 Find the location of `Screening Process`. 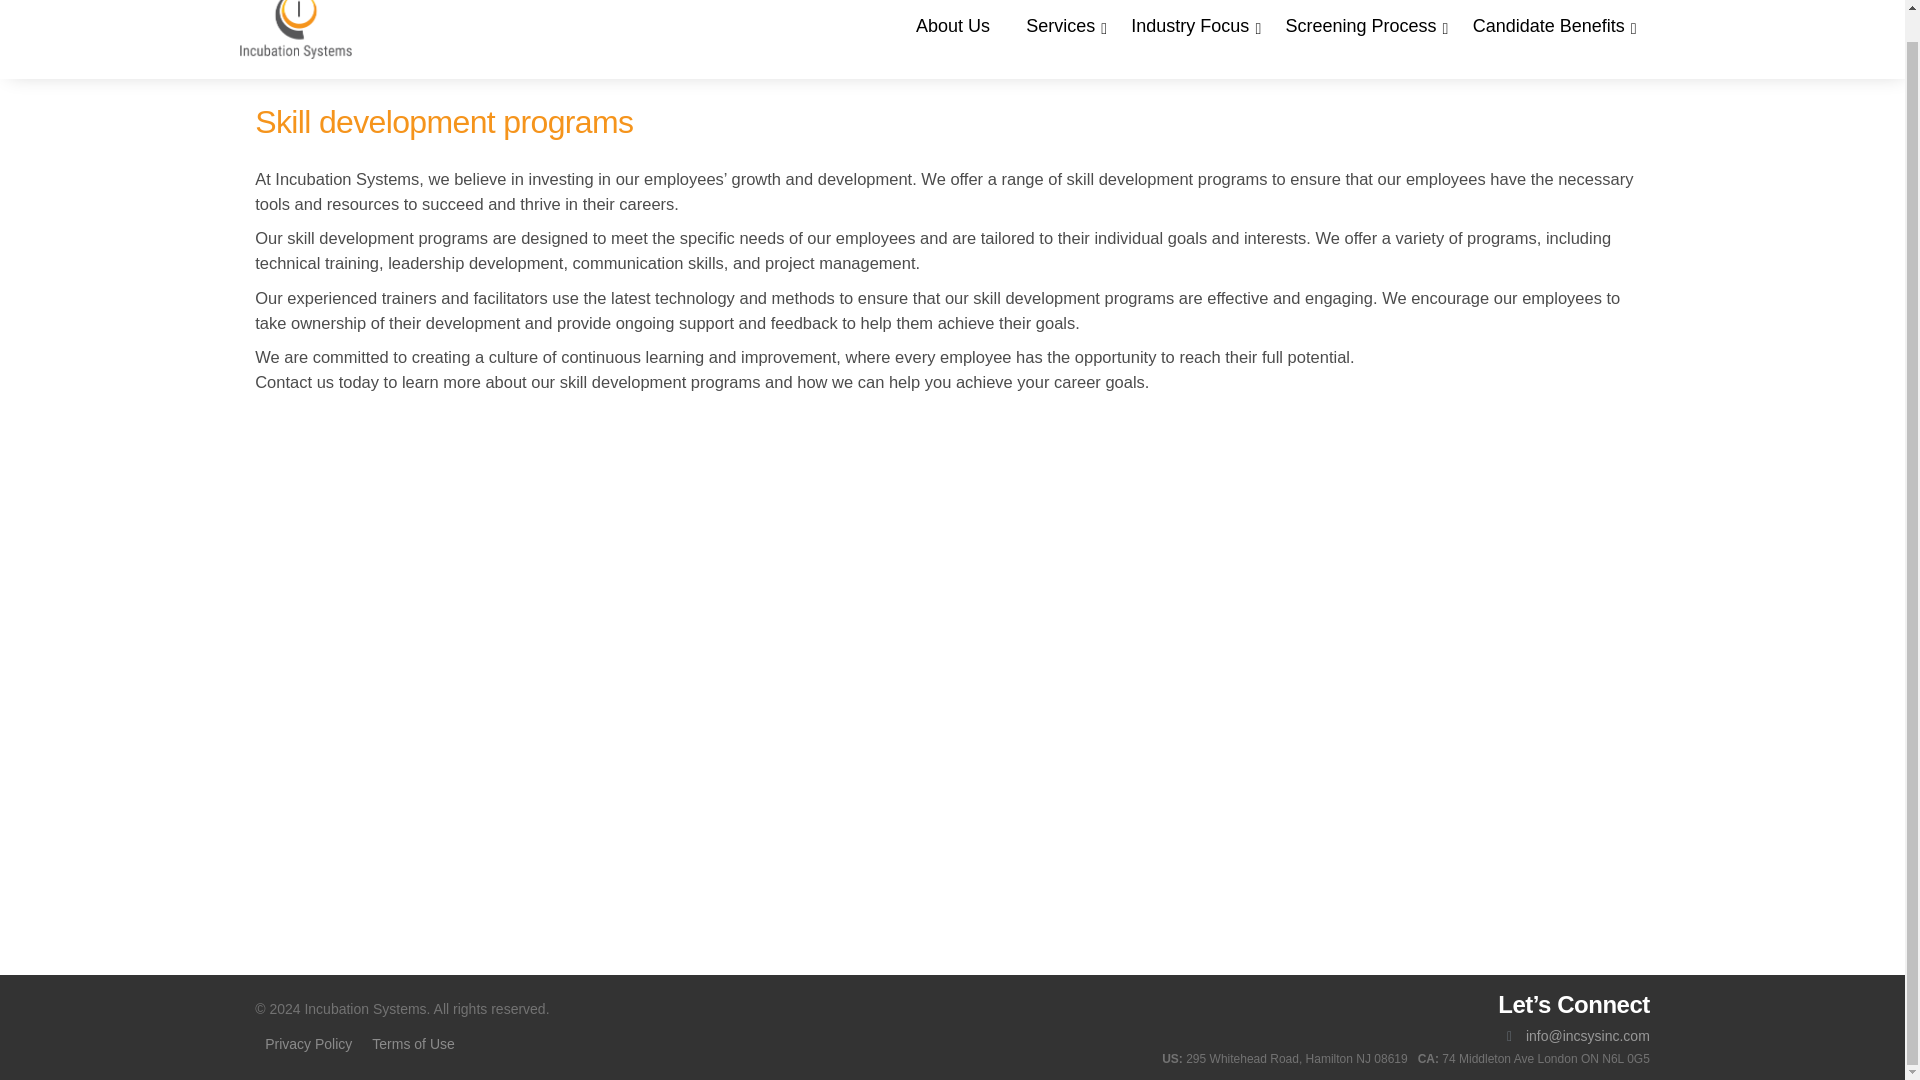

Screening Process is located at coordinates (1362, 26).